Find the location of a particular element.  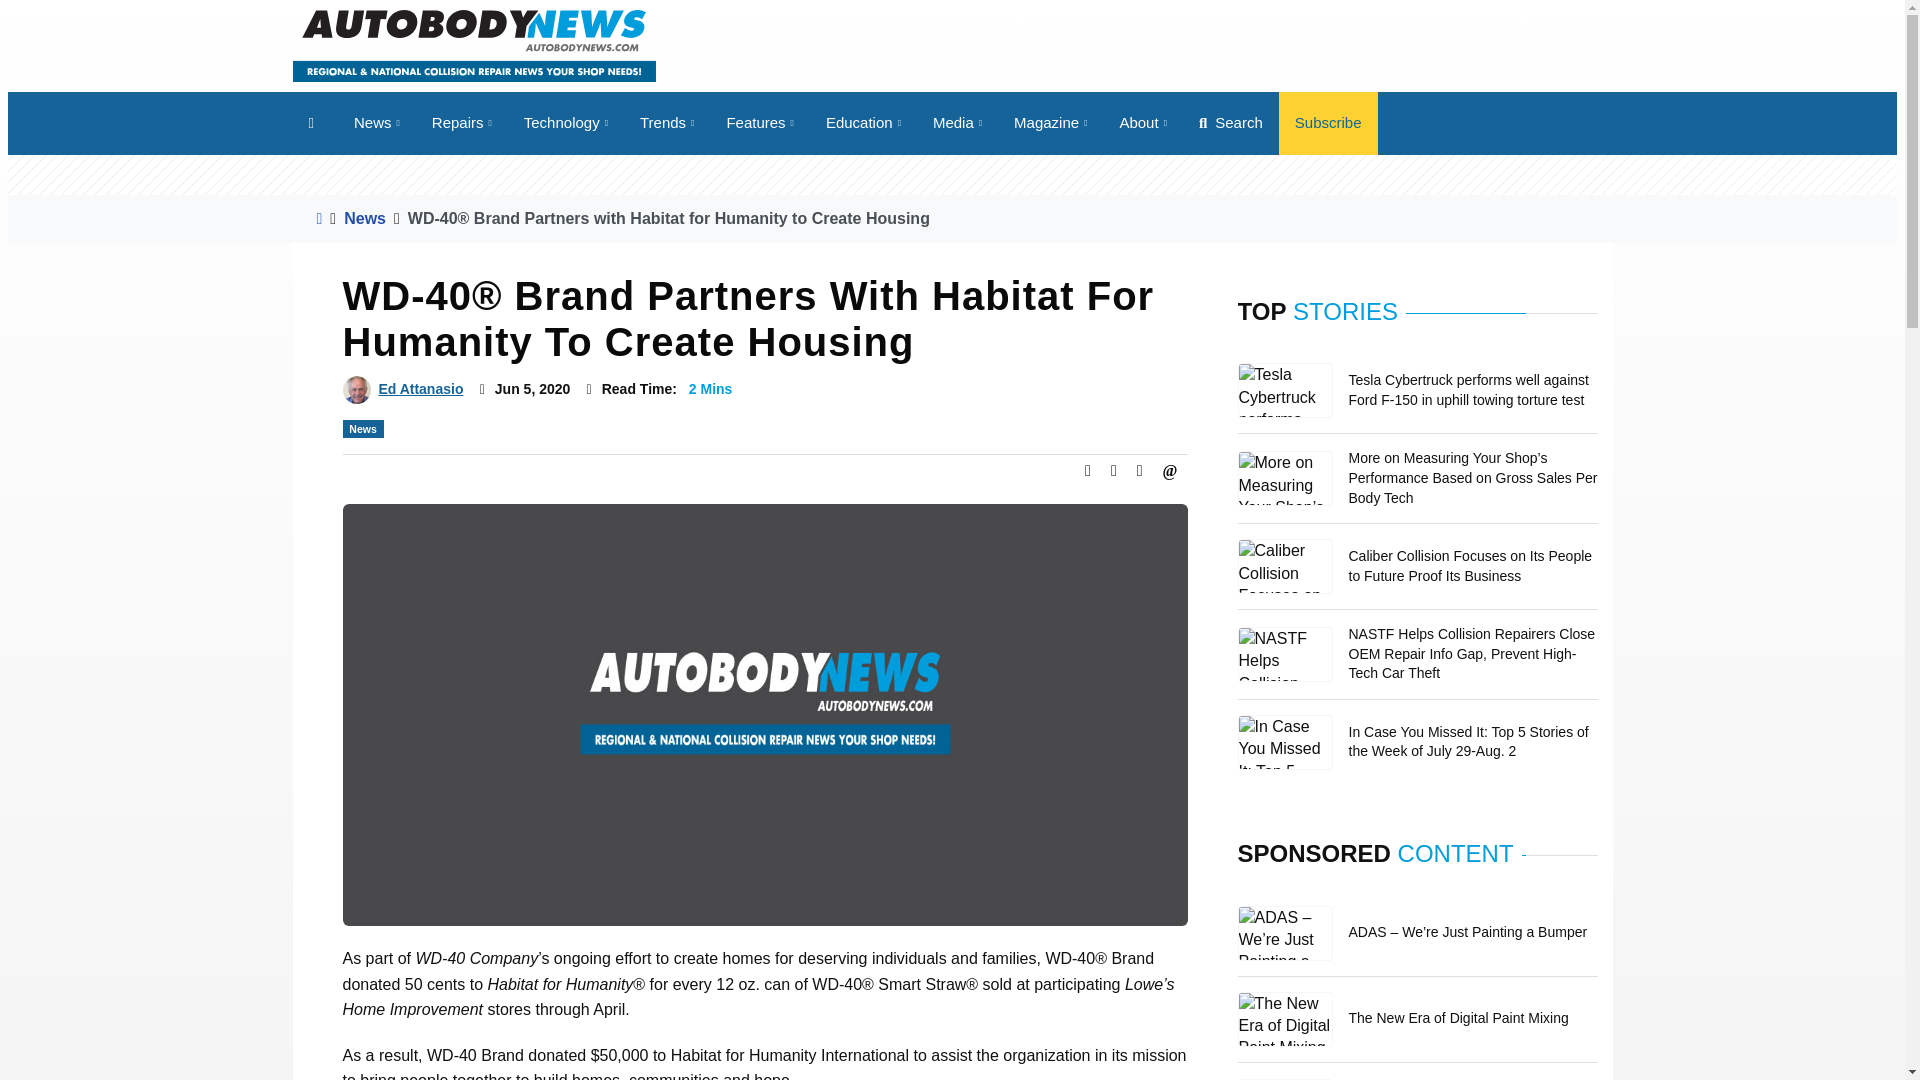

Features is located at coordinates (760, 123).